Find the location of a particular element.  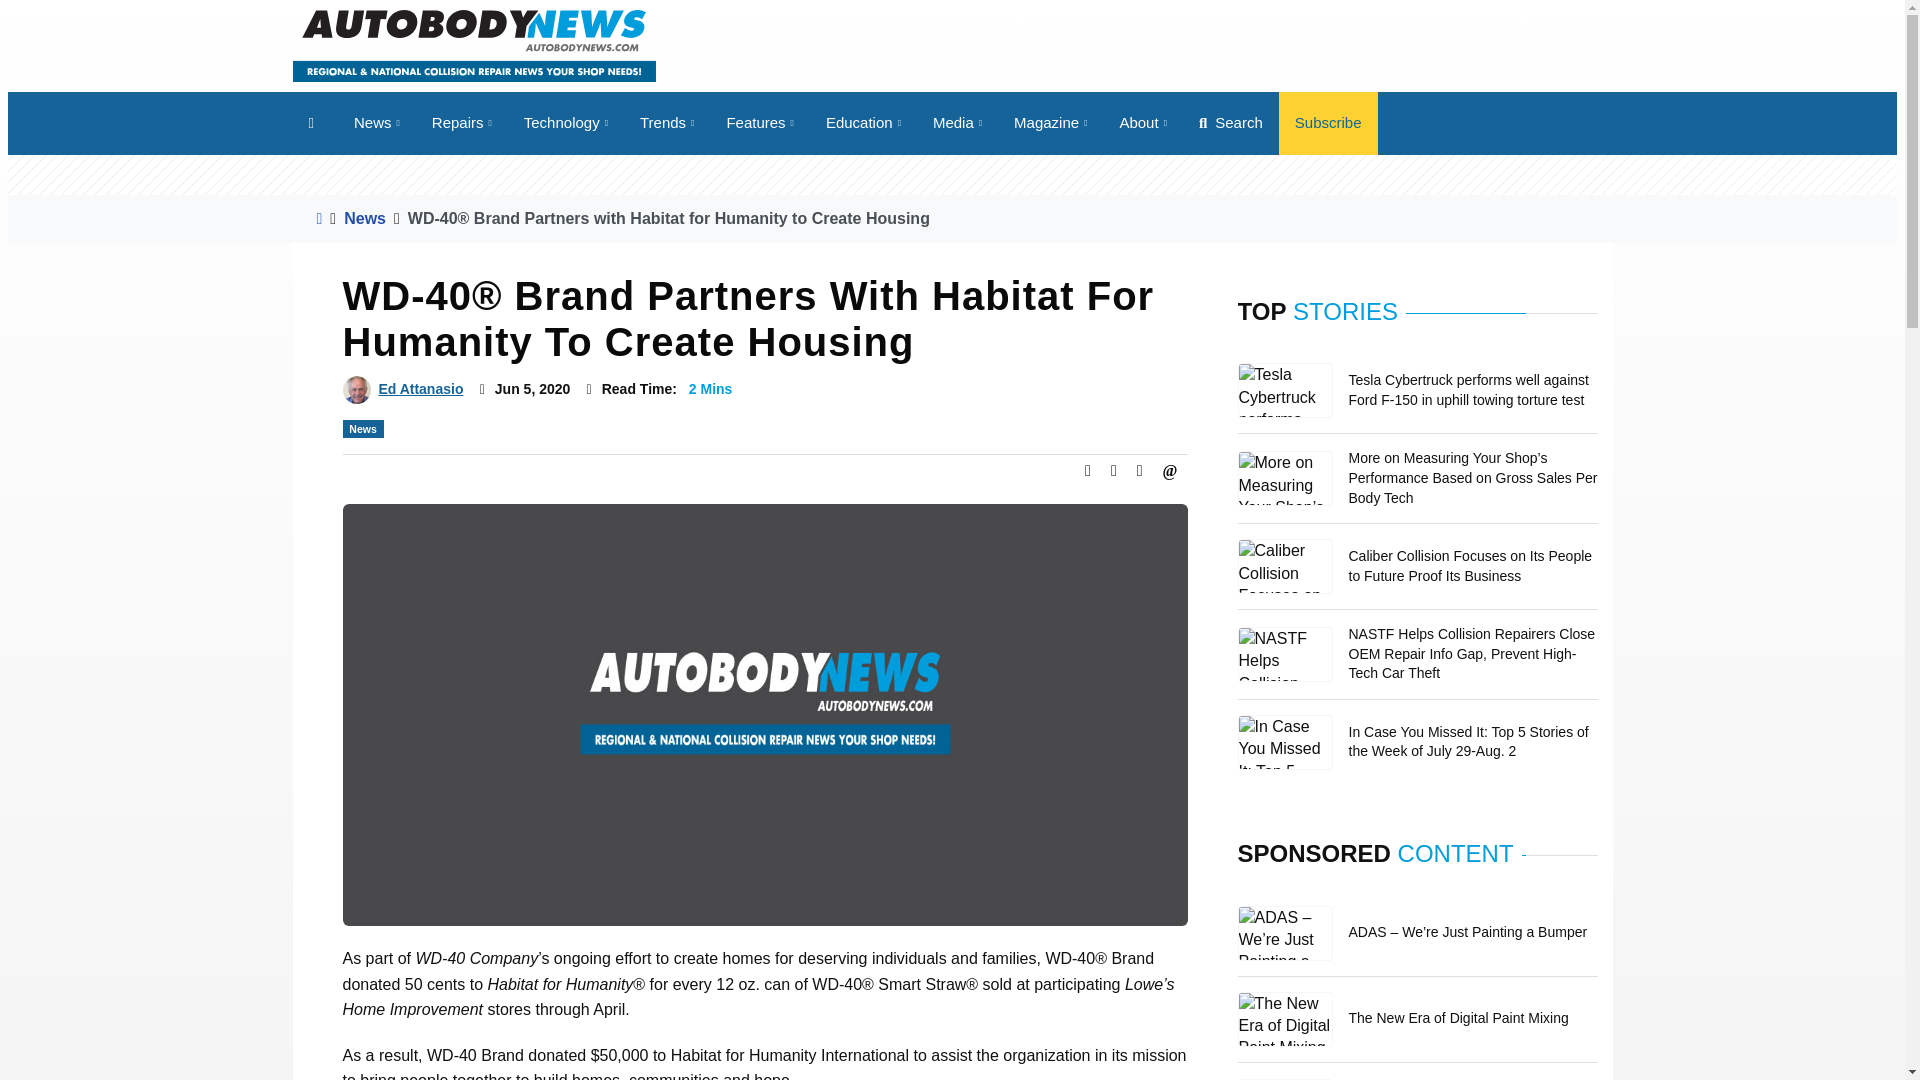

Features is located at coordinates (760, 123).